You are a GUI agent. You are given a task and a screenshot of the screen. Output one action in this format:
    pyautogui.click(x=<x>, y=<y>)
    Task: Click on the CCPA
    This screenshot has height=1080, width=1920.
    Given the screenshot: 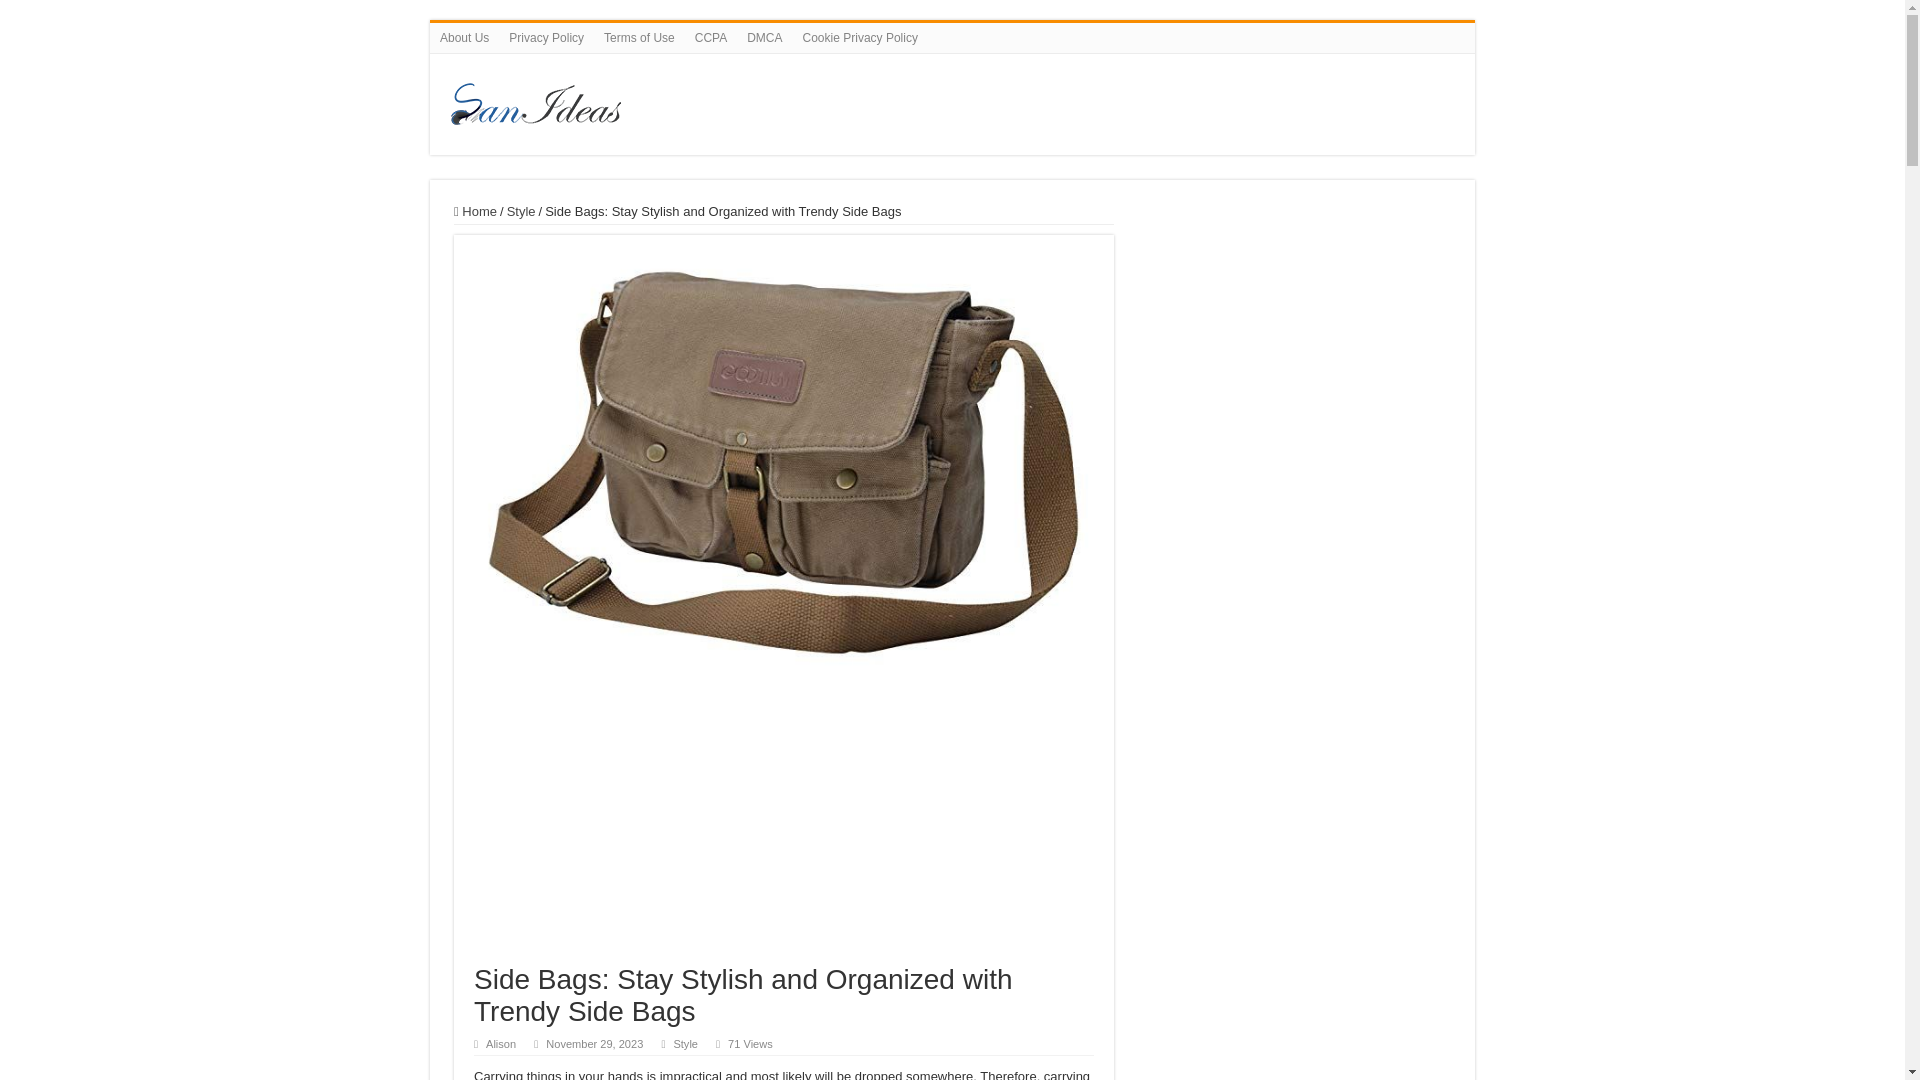 What is the action you would take?
    pyautogui.click(x=711, y=37)
    